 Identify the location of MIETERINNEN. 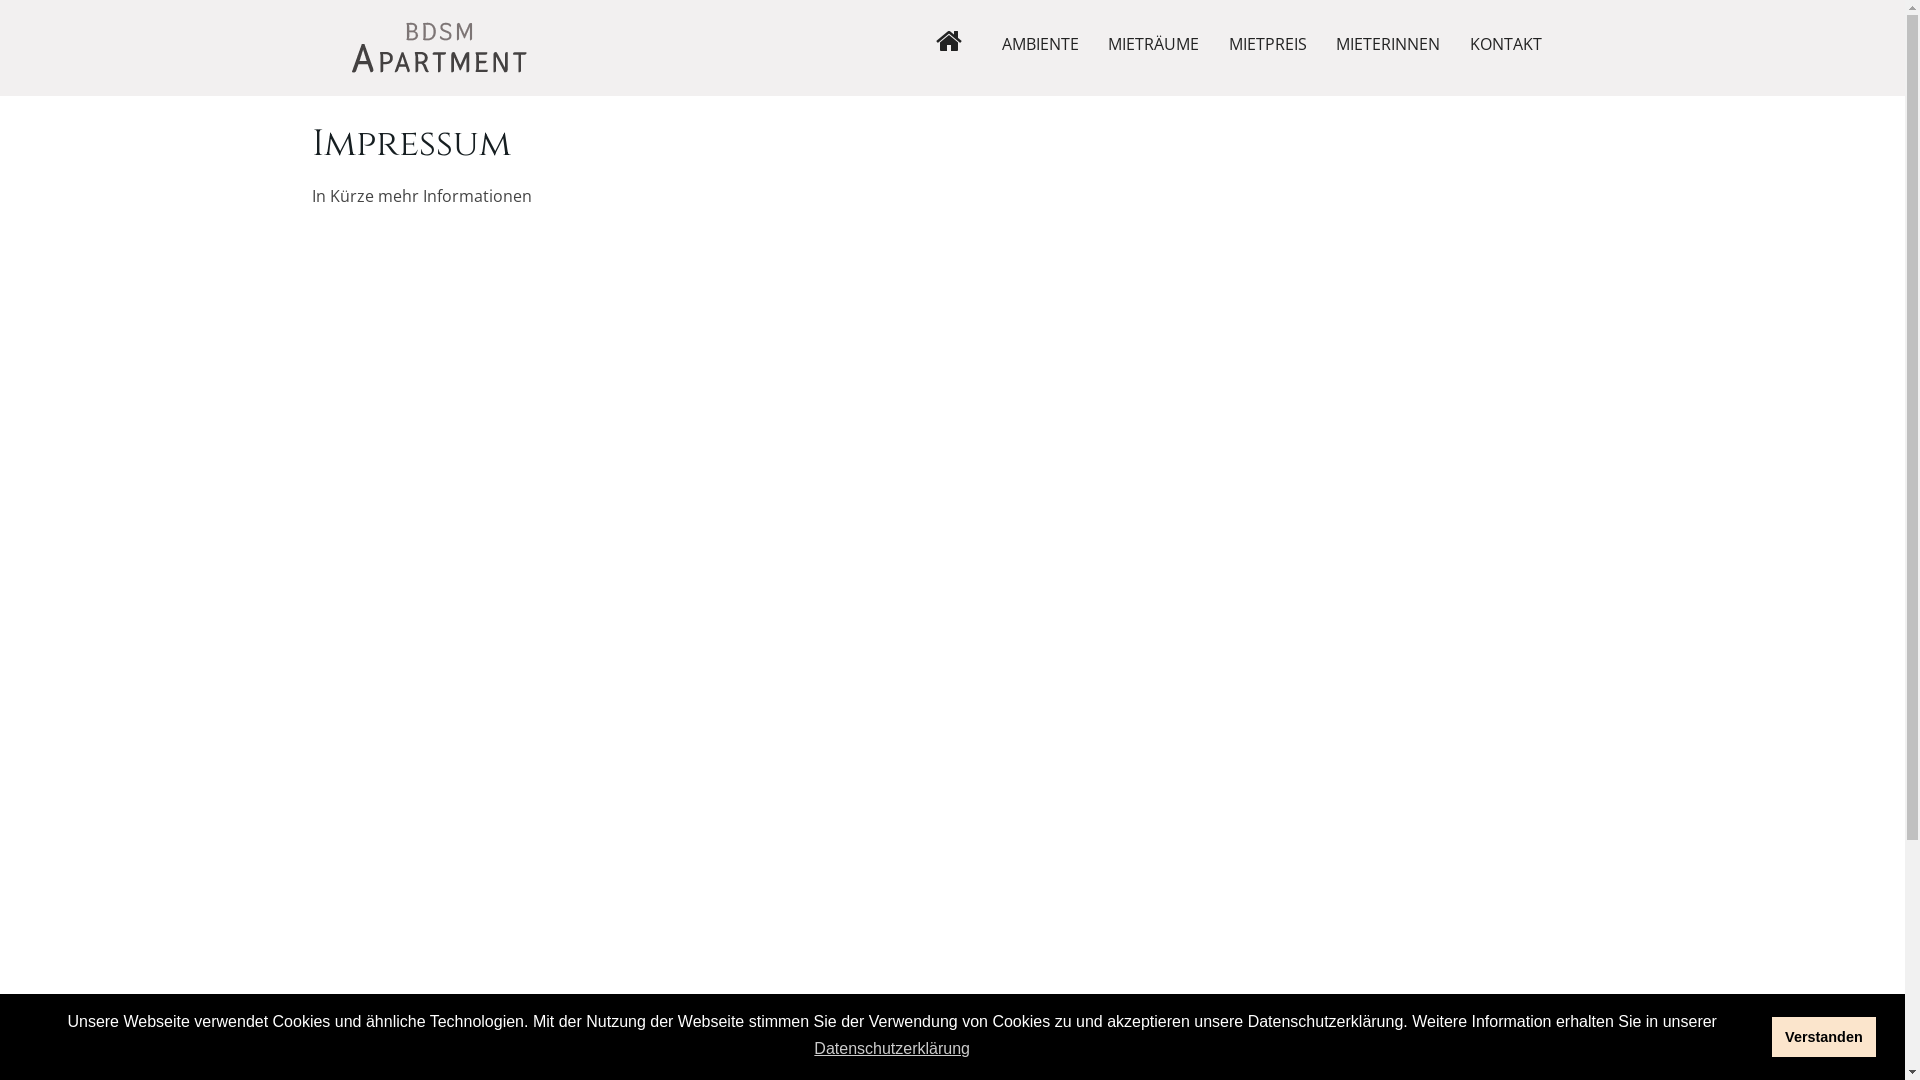
(1388, 44).